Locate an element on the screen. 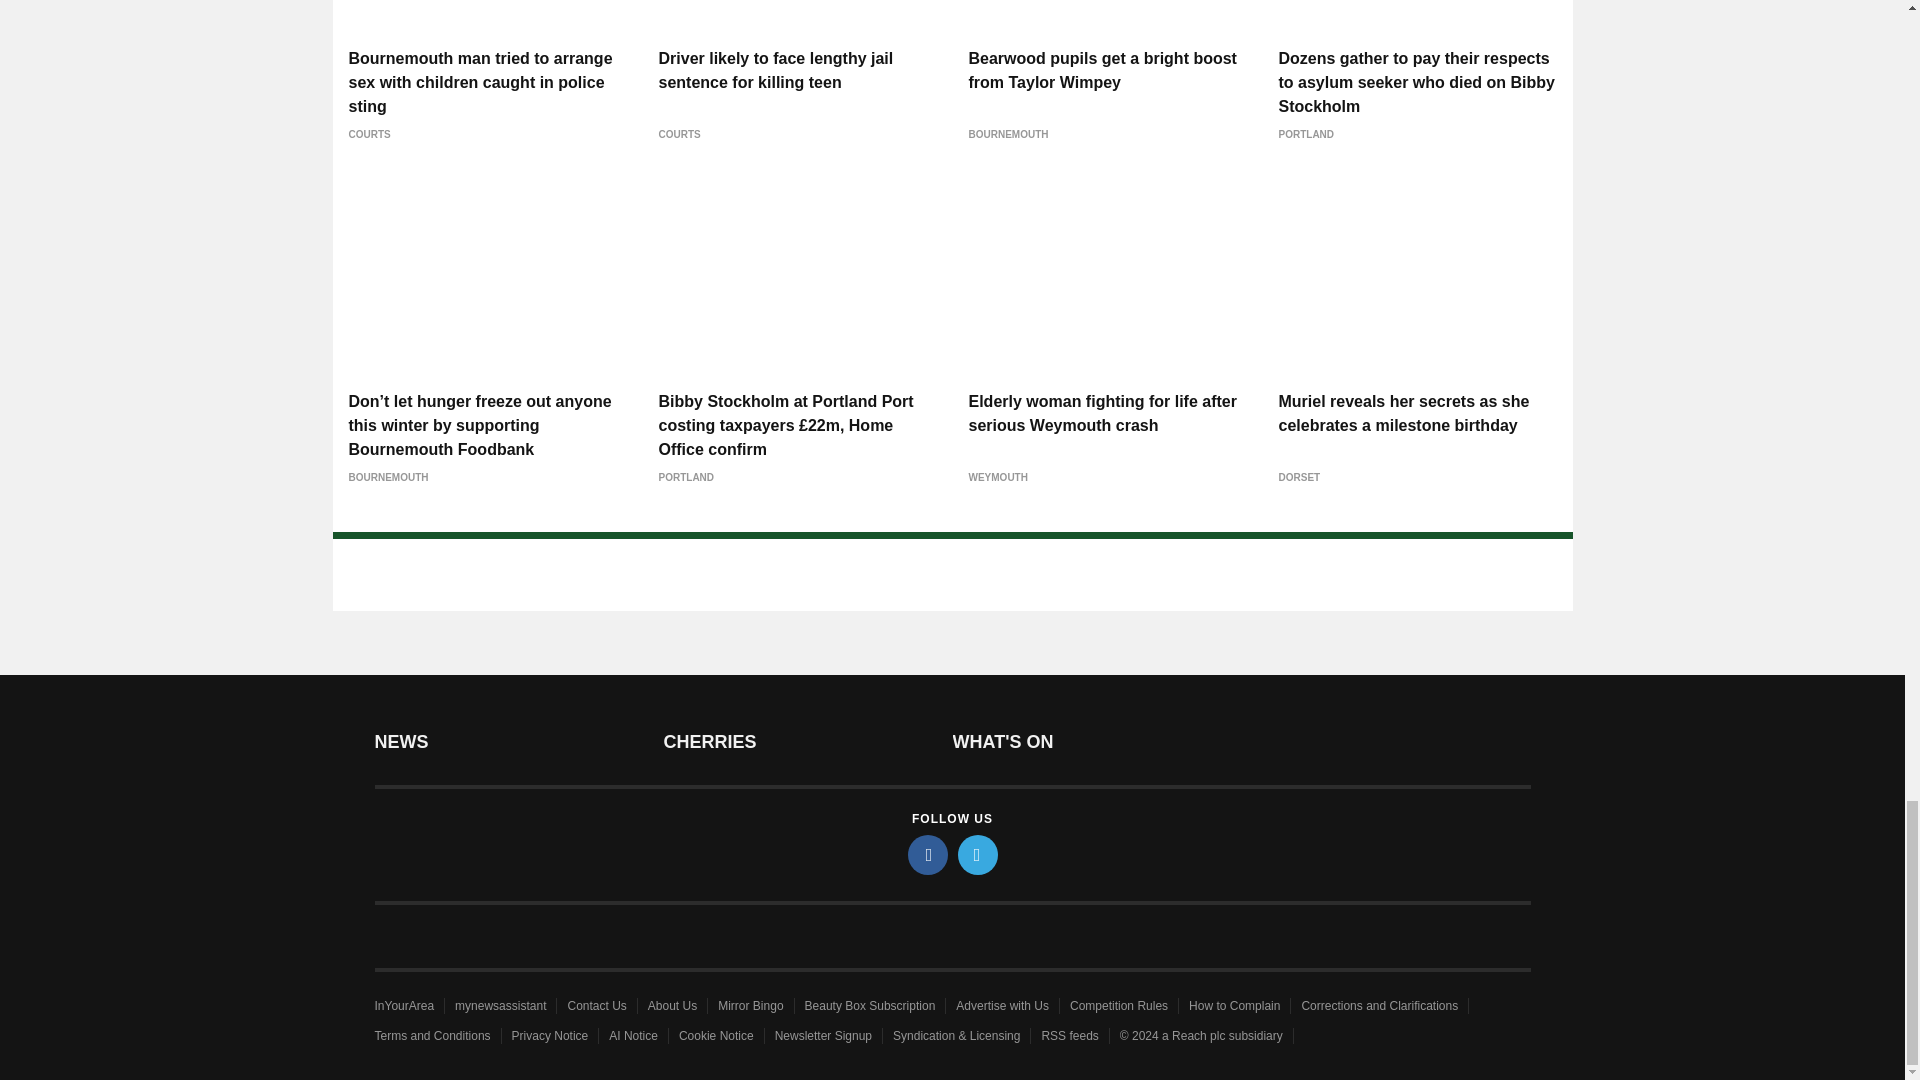 The image size is (1920, 1080). twitter is located at coordinates (978, 854).